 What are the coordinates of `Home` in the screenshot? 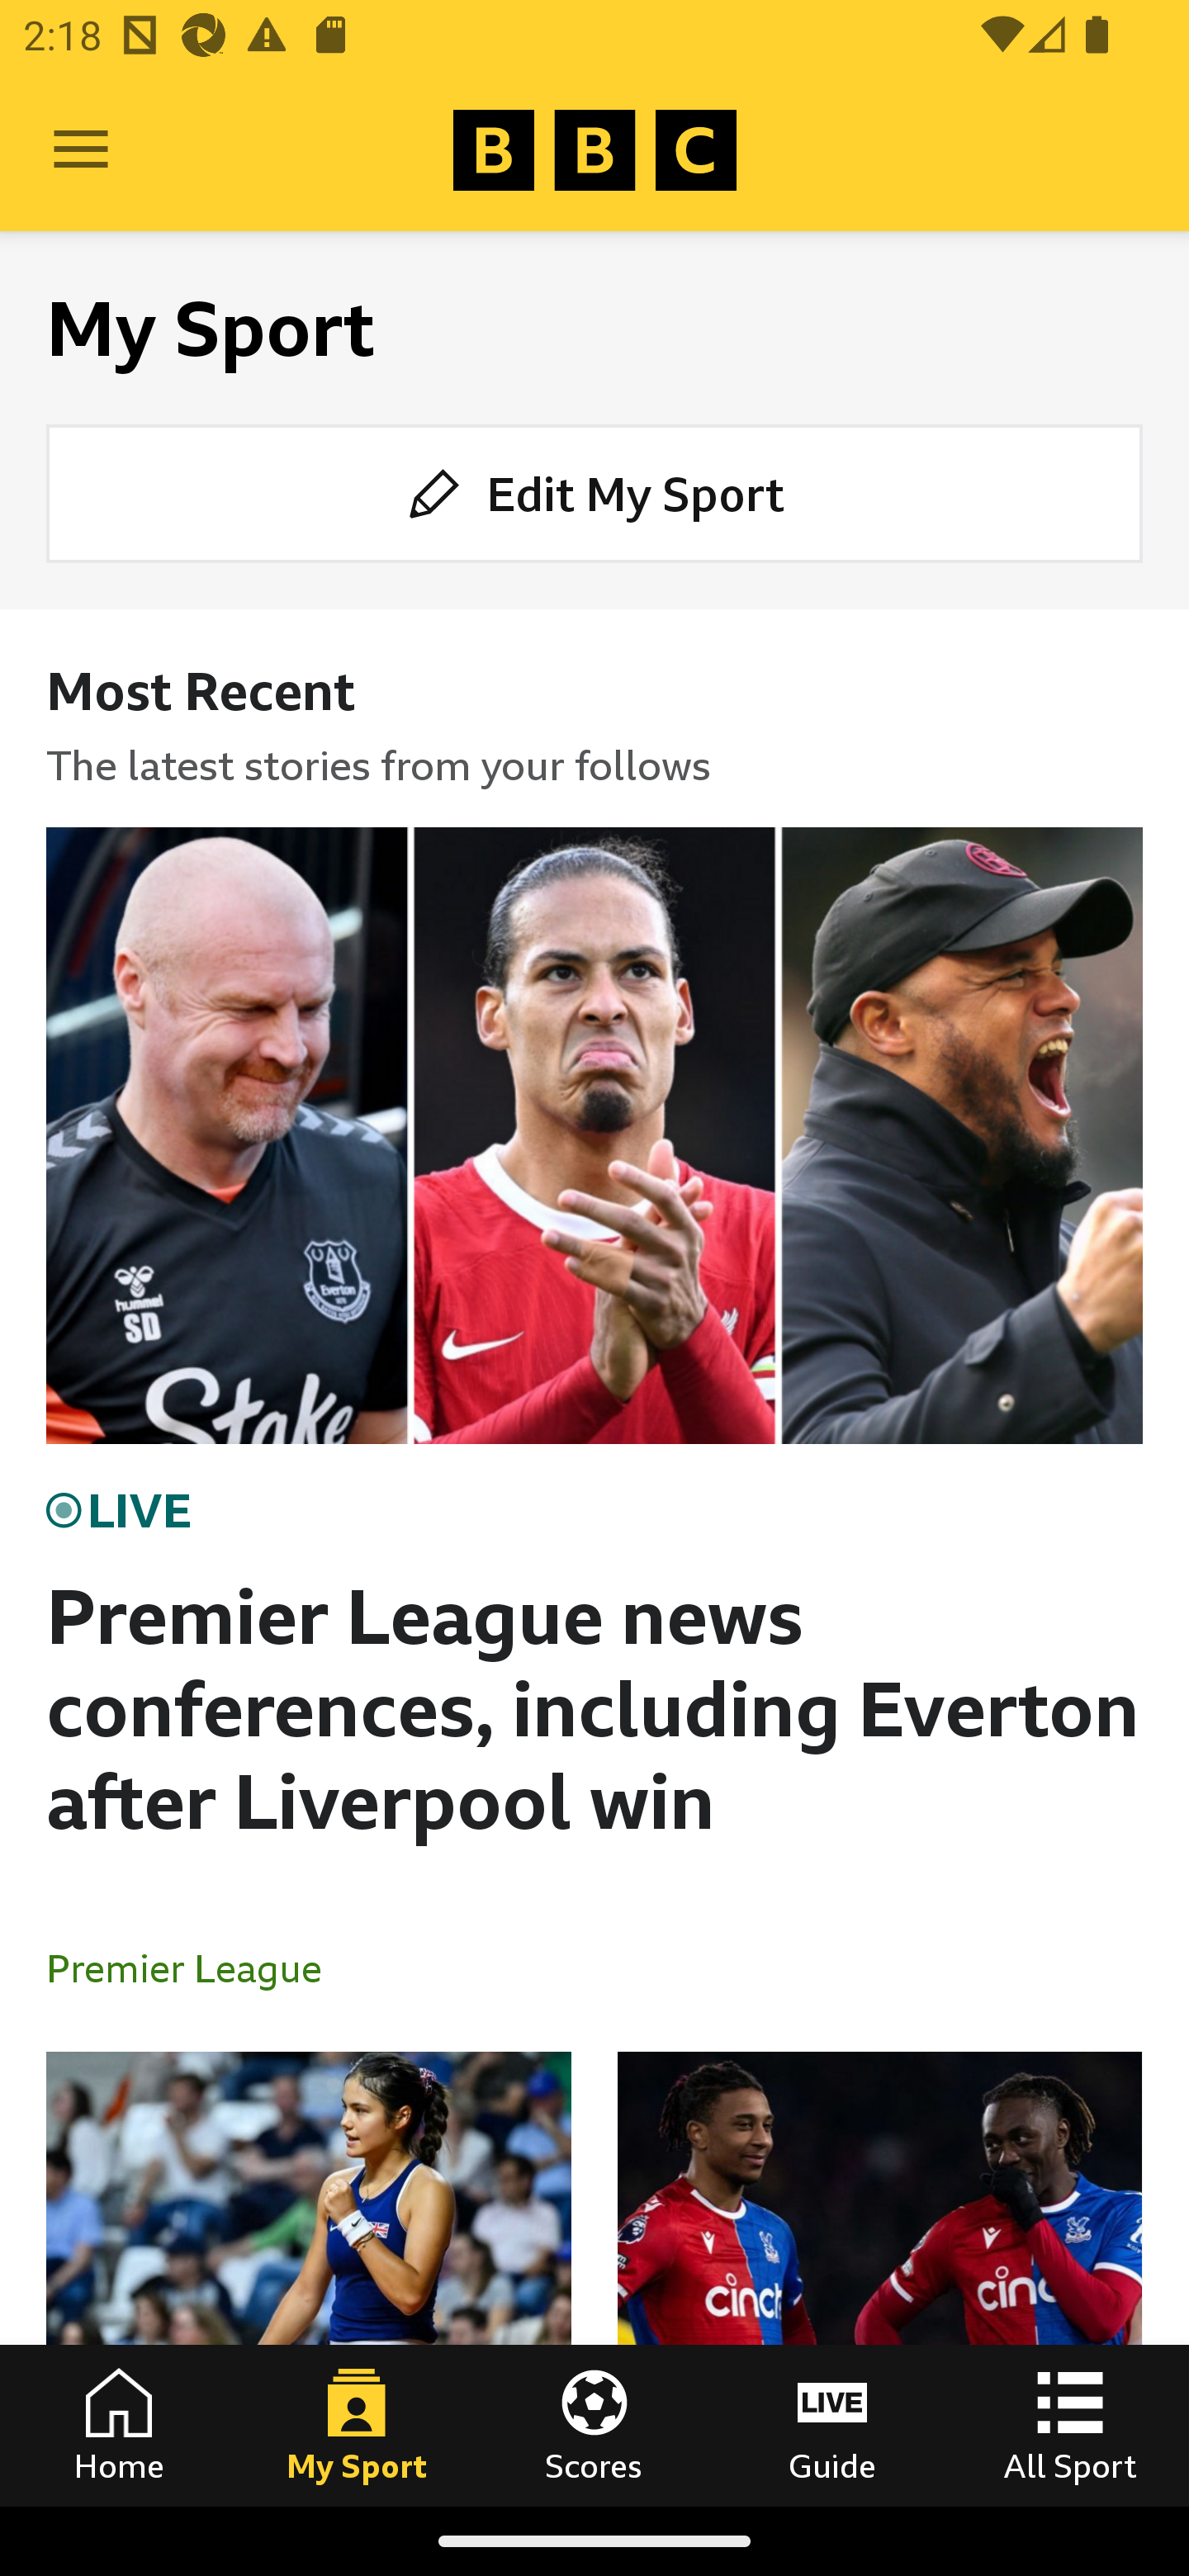 It's located at (119, 2425).